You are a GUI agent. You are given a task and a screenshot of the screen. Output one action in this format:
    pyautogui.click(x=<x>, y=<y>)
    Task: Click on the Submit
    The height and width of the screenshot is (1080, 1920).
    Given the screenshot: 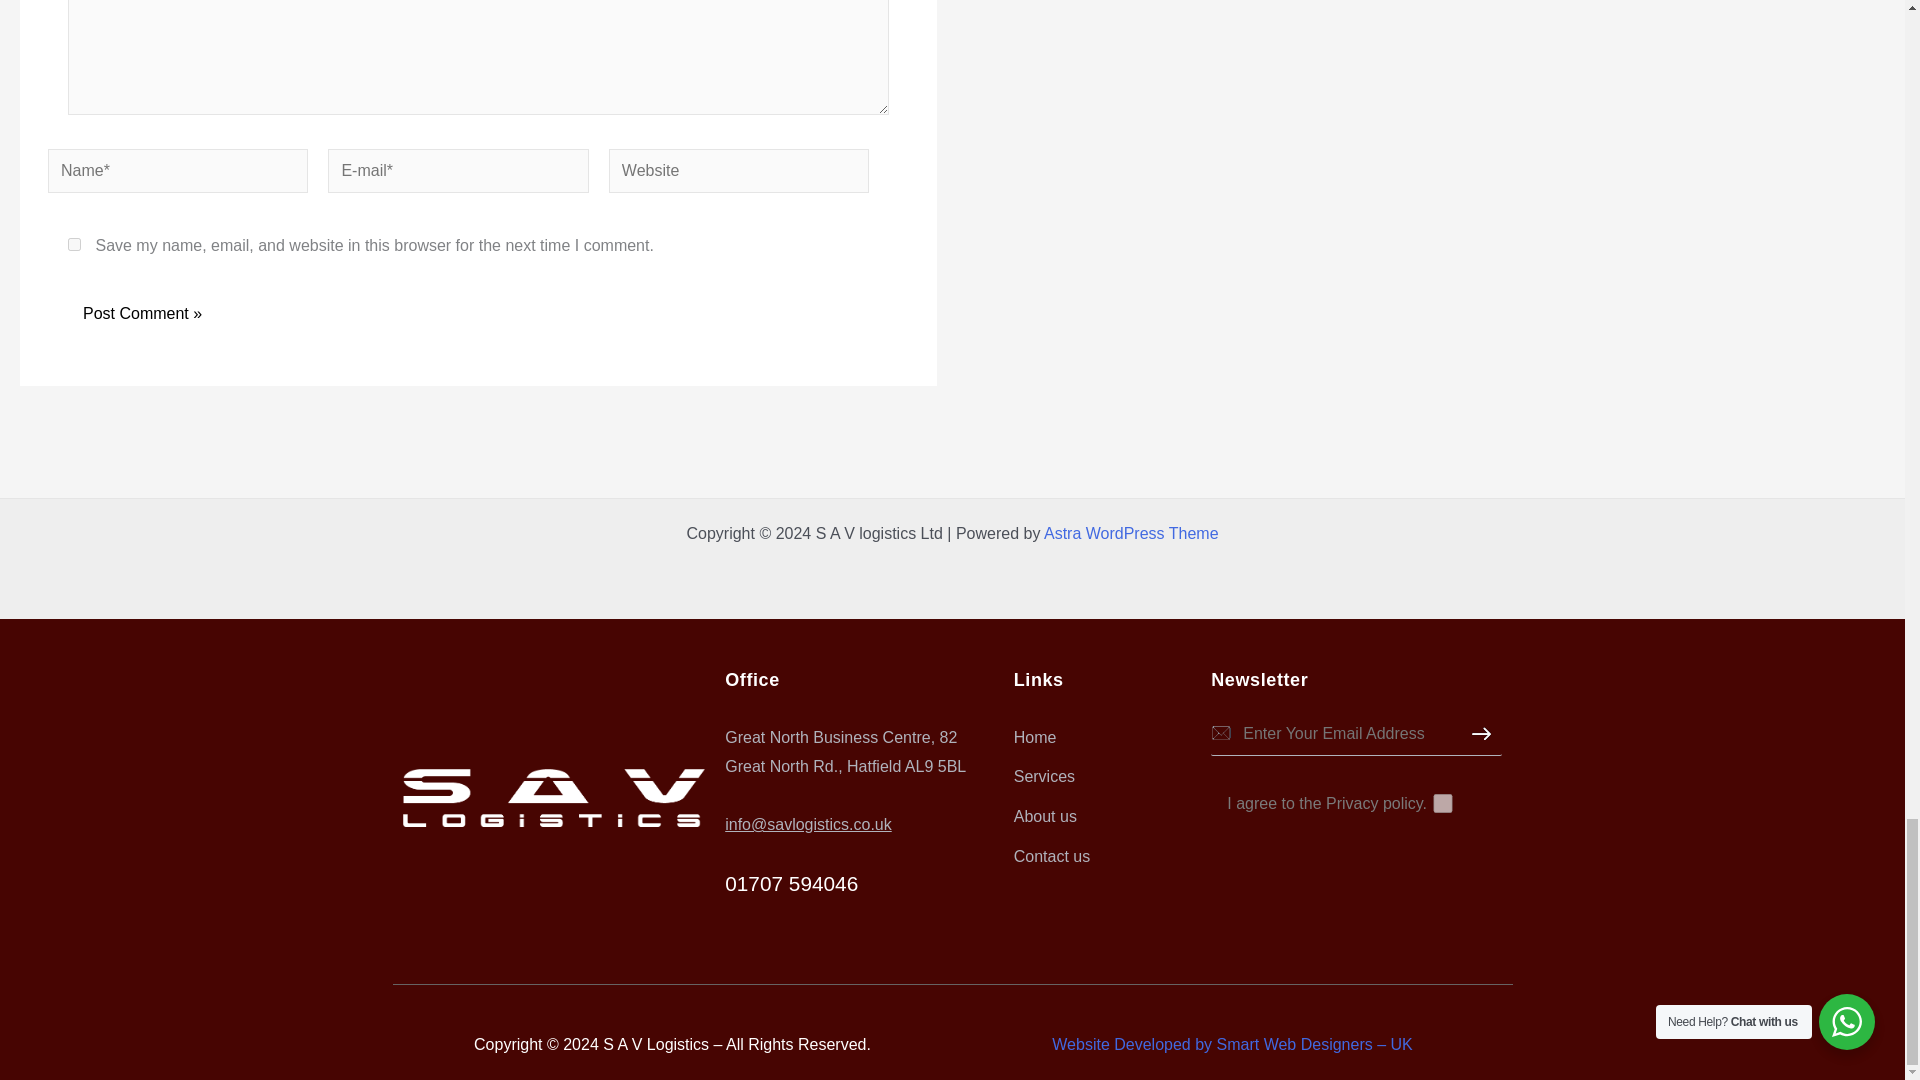 What is the action you would take?
    pyautogui.click(x=1502, y=759)
    